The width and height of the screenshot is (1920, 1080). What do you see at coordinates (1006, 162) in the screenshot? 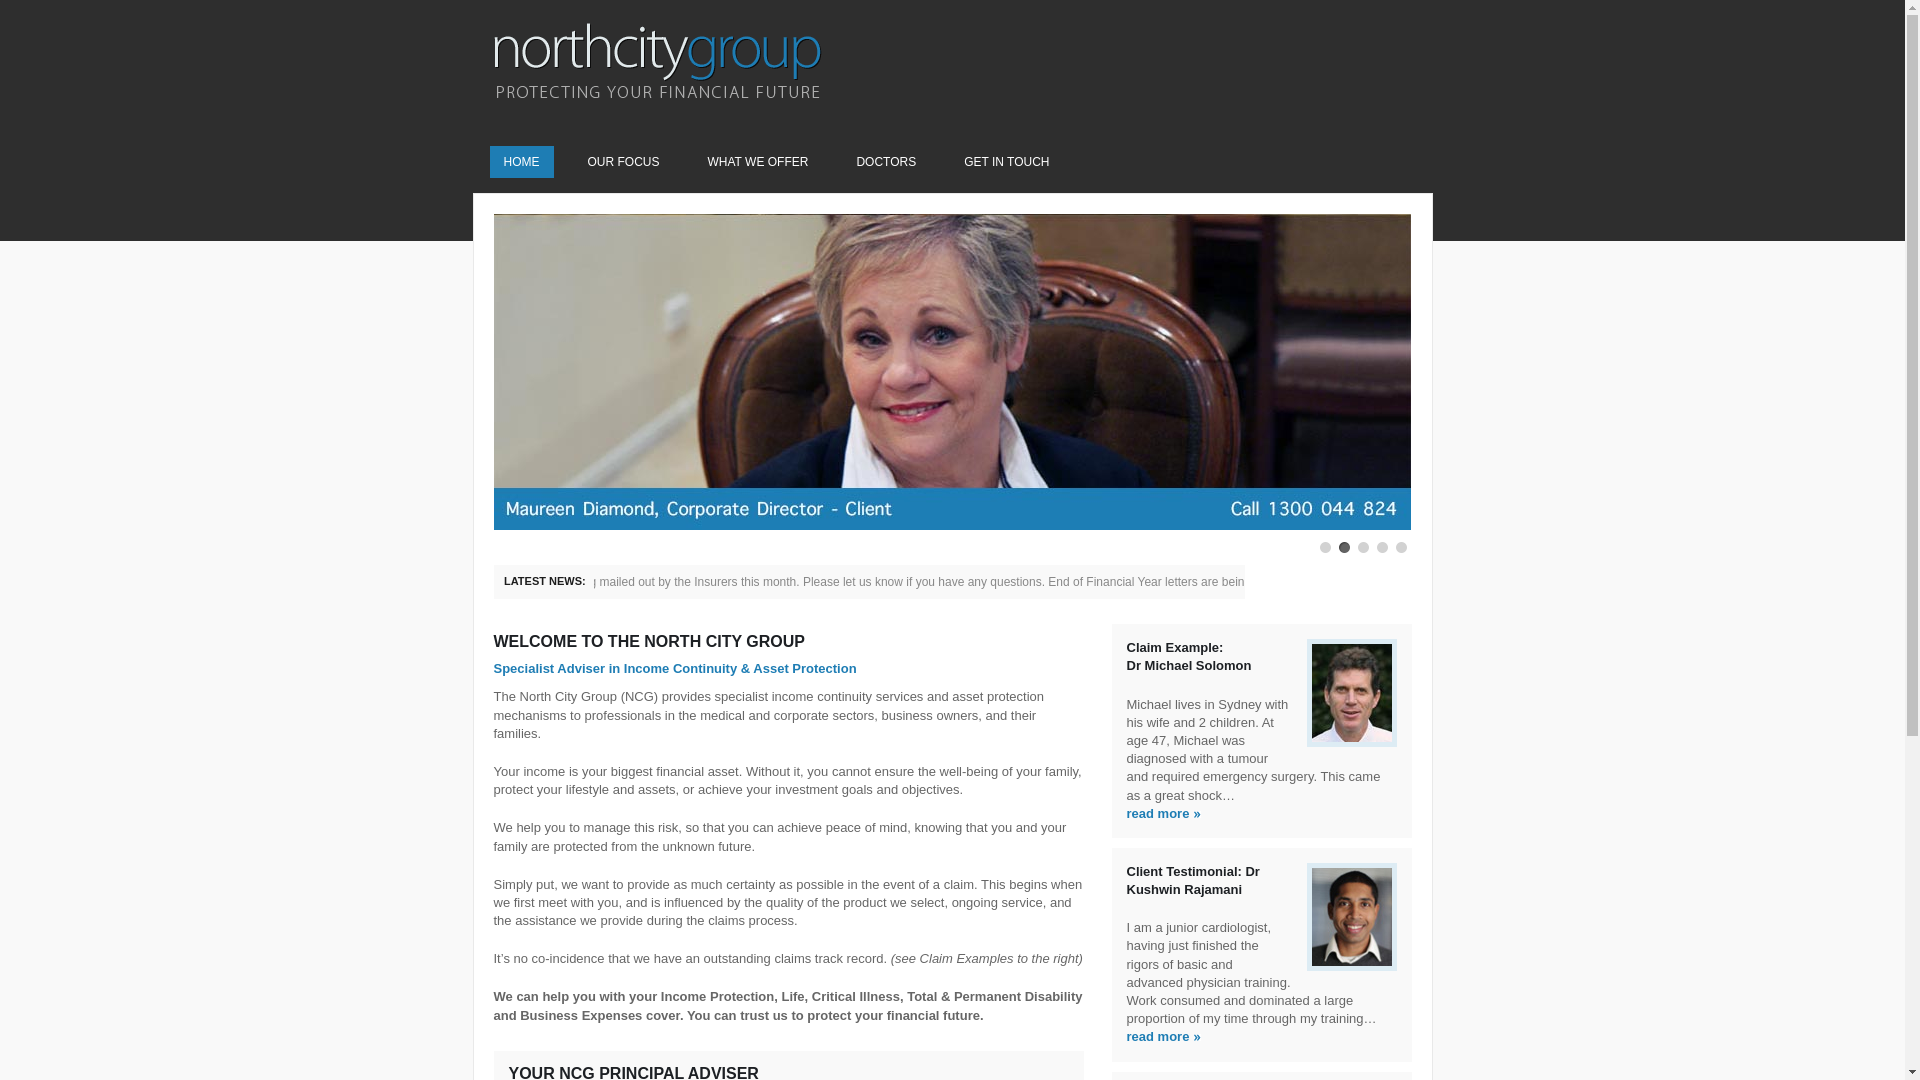
I see `GET IN TOUCH` at bounding box center [1006, 162].